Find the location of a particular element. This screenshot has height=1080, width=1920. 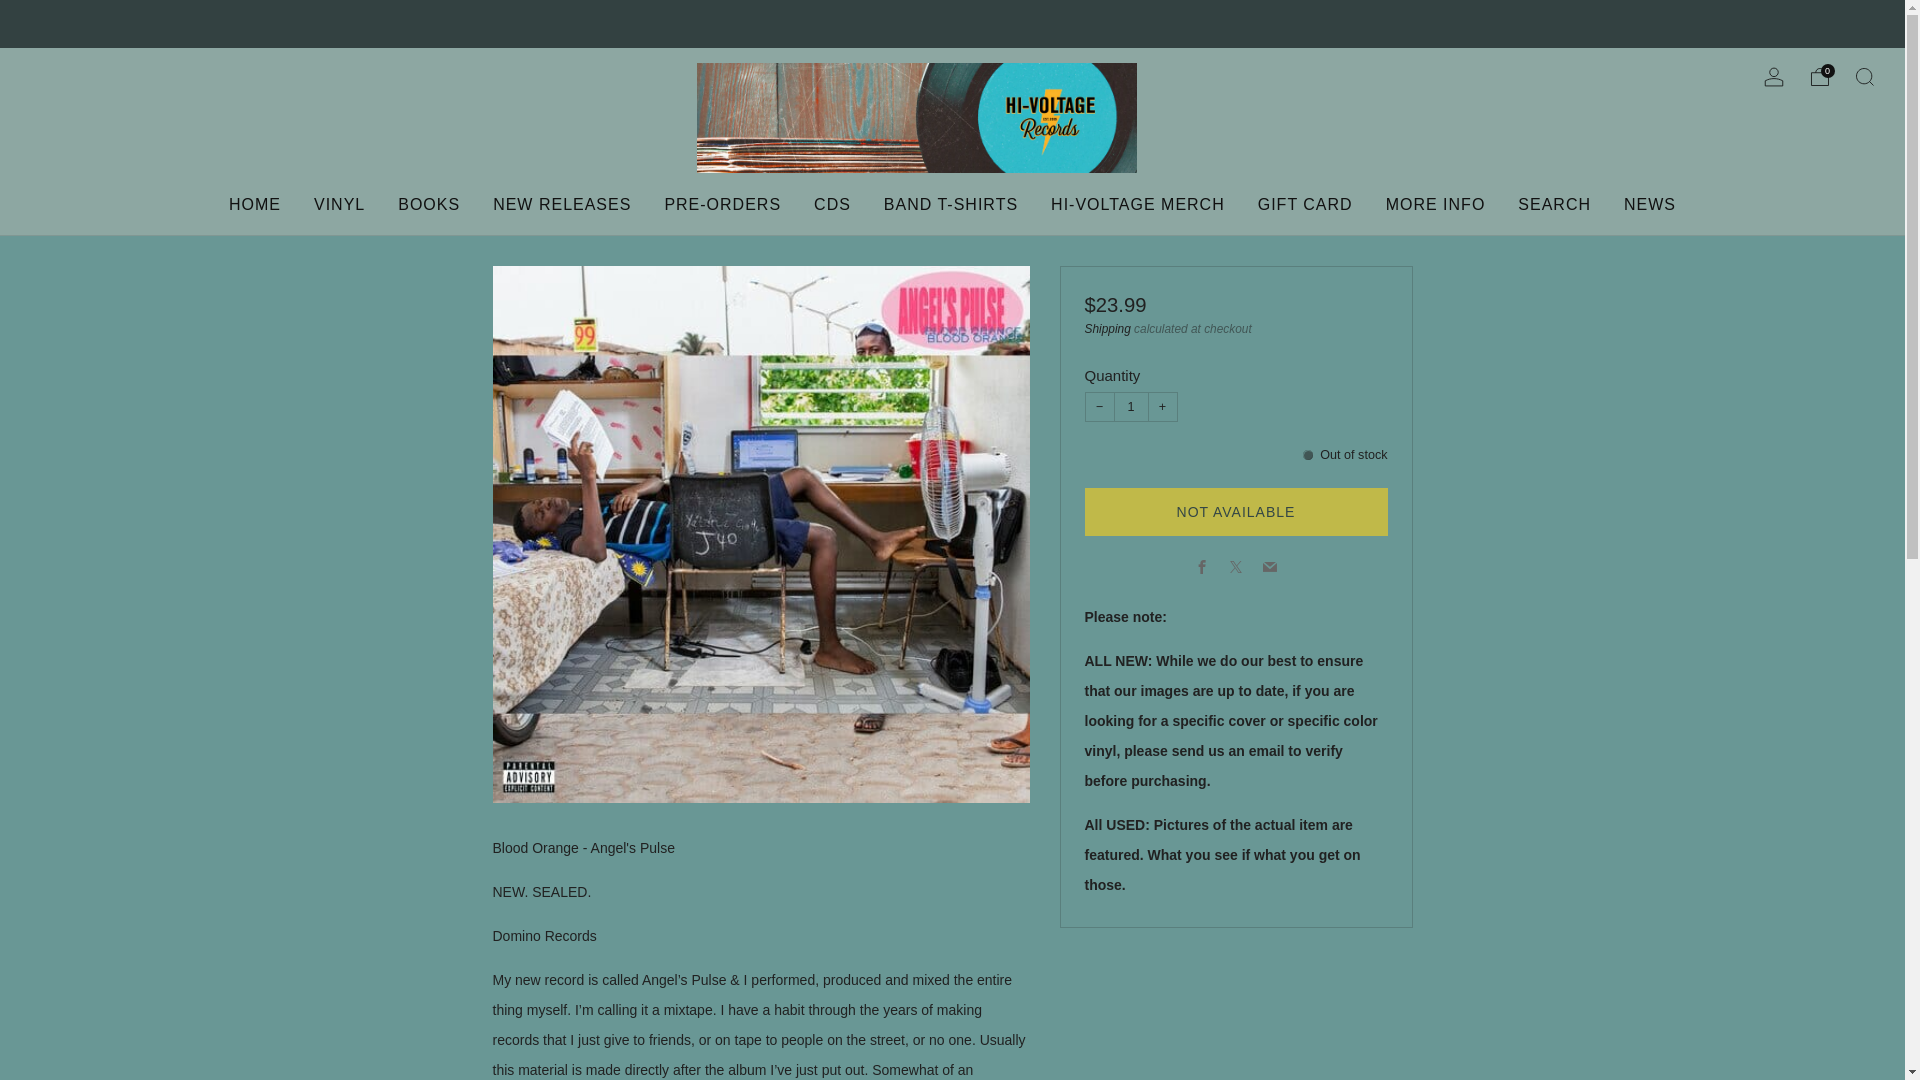

1 is located at coordinates (1130, 407).